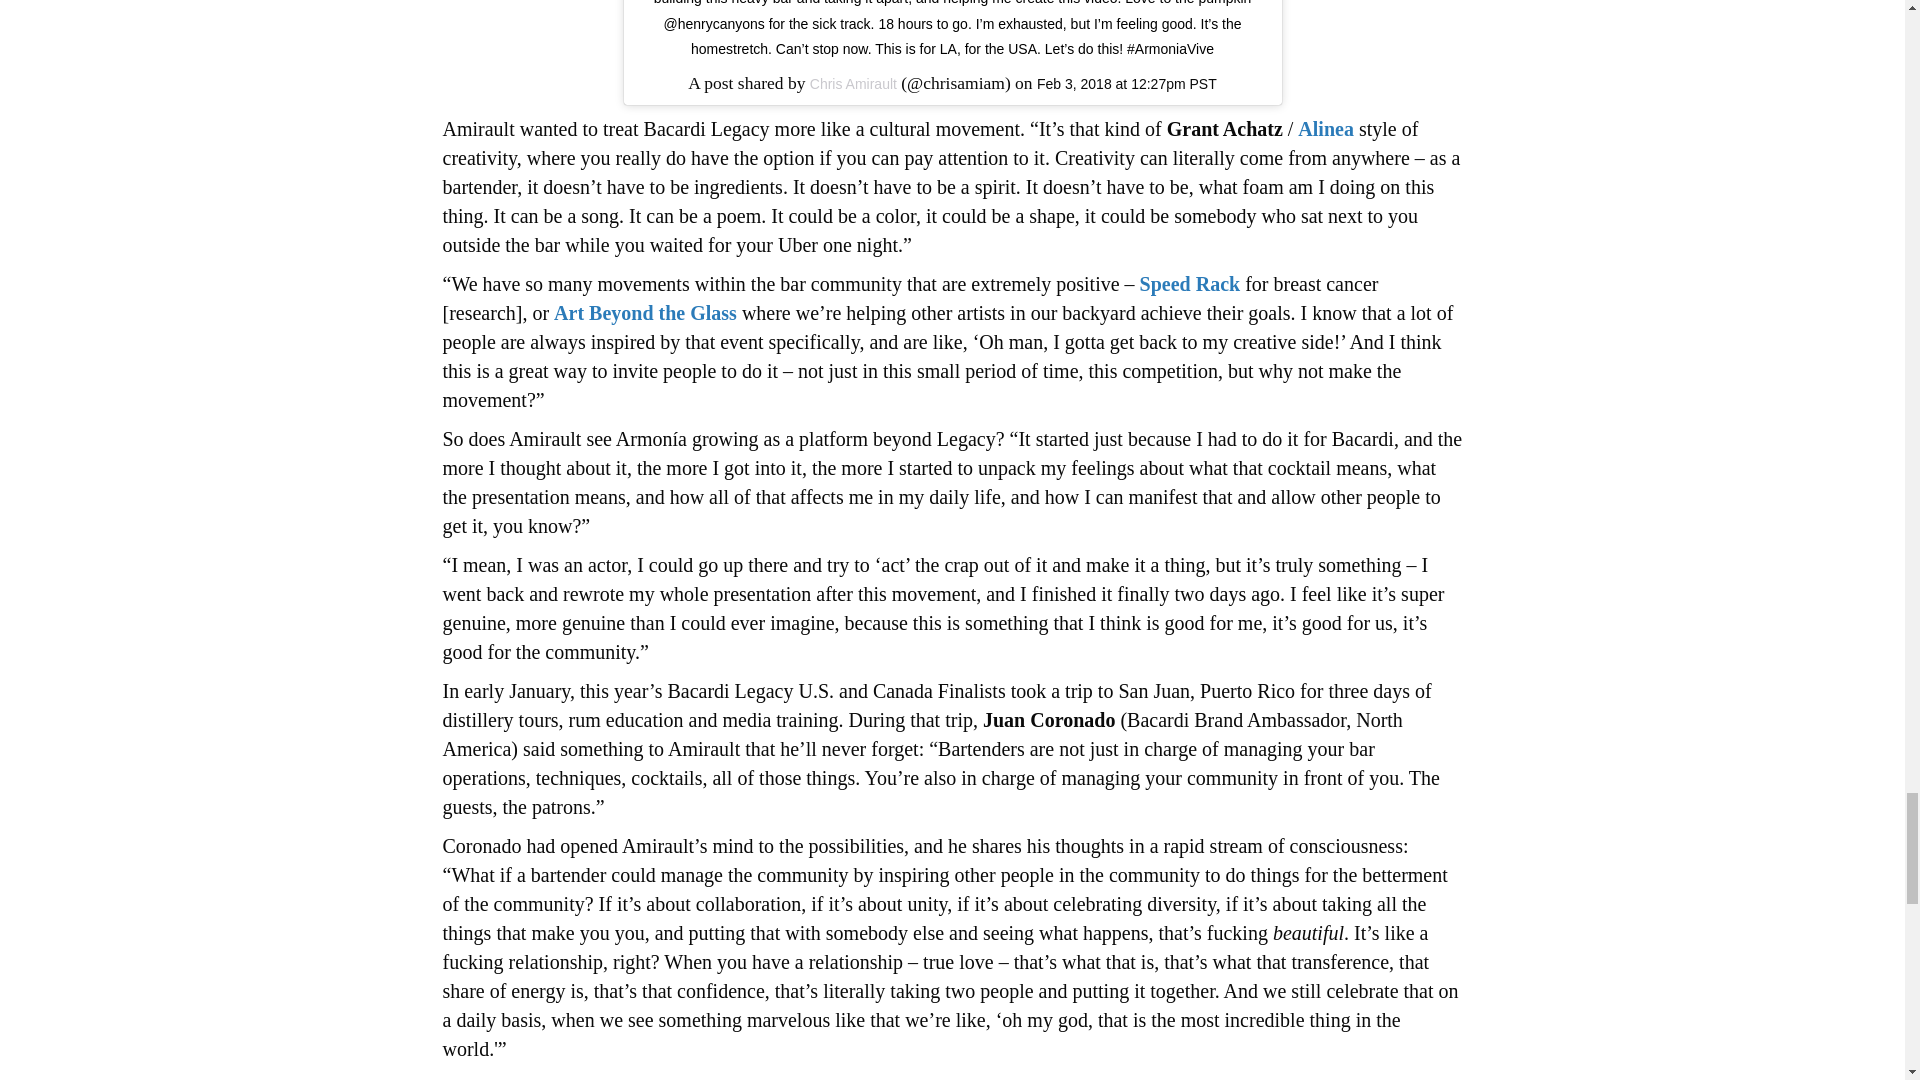 The image size is (1920, 1080). What do you see at coordinates (1325, 128) in the screenshot?
I see `Alinea` at bounding box center [1325, 128].